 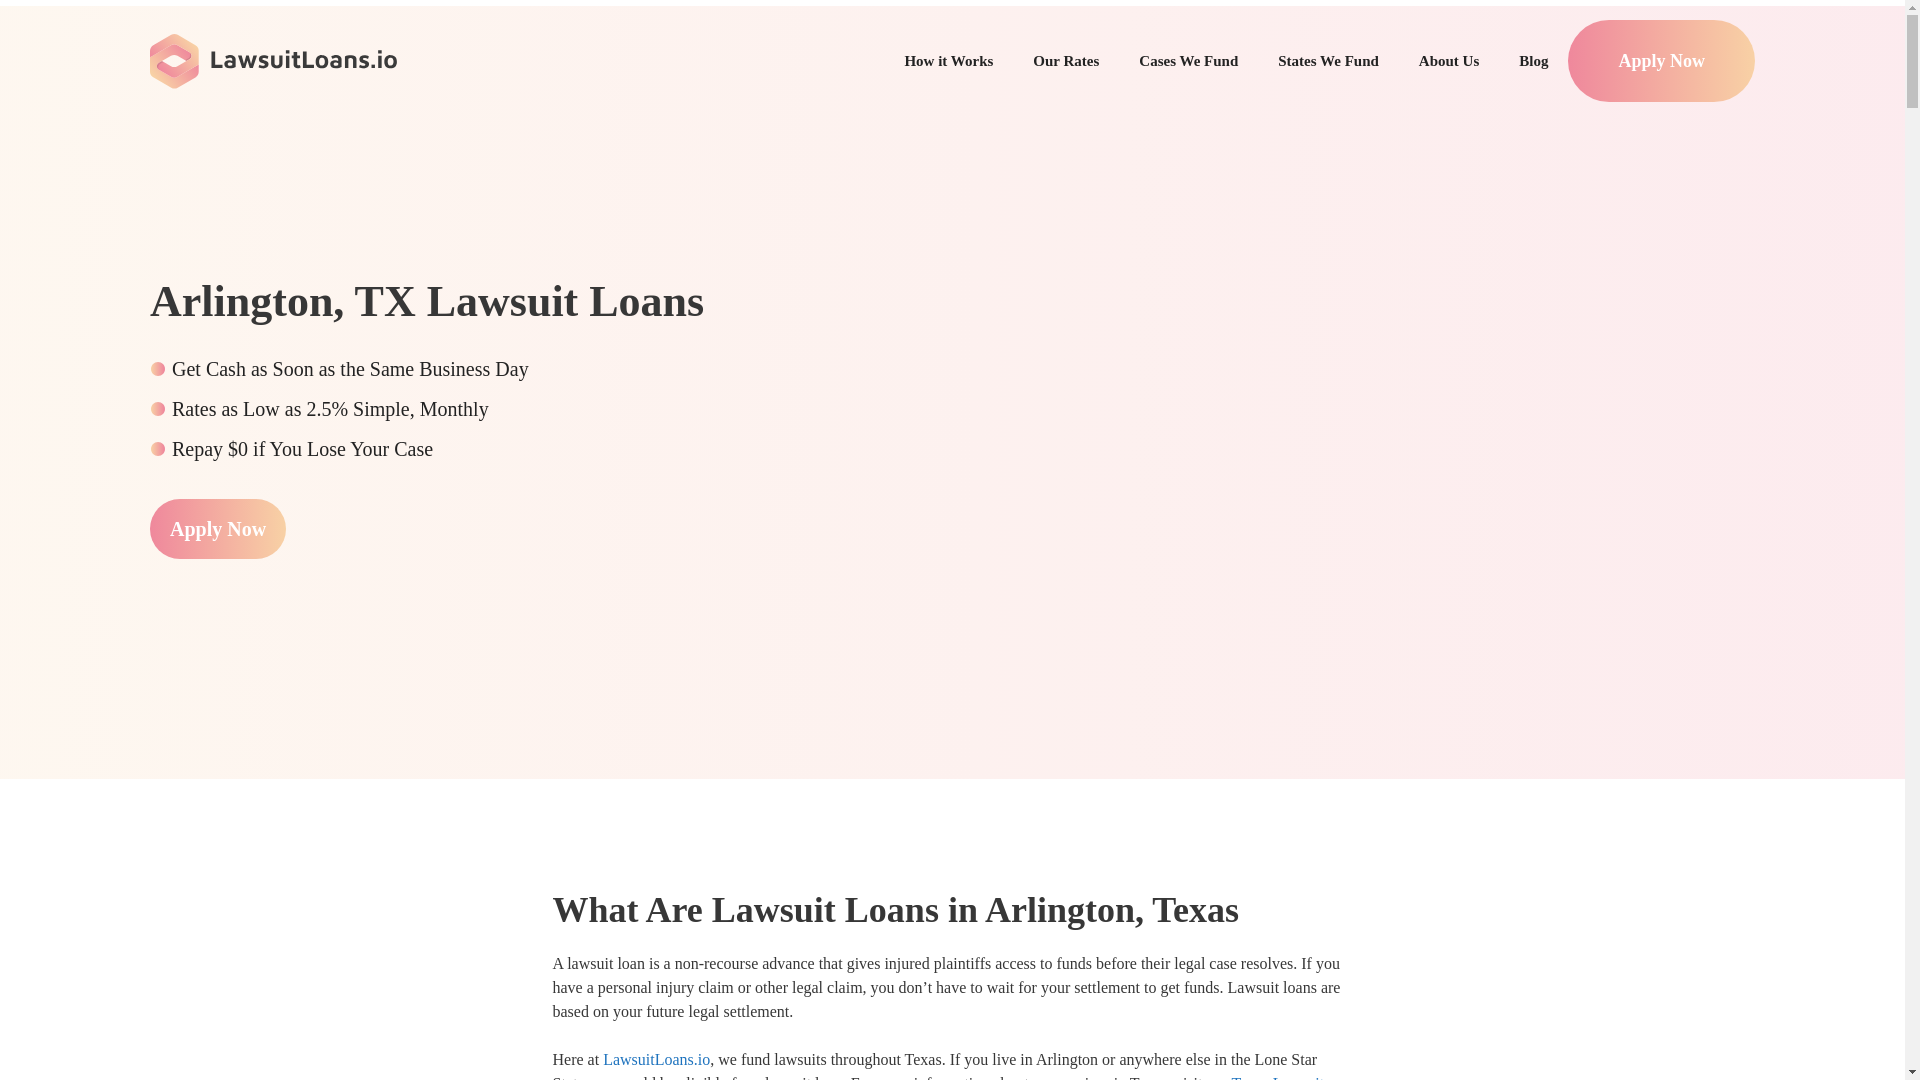 What do you see at coordinates (656, 1059) in the screenshot?
I see `LawsuitLoans.io` at bounding box center [656, 1059].